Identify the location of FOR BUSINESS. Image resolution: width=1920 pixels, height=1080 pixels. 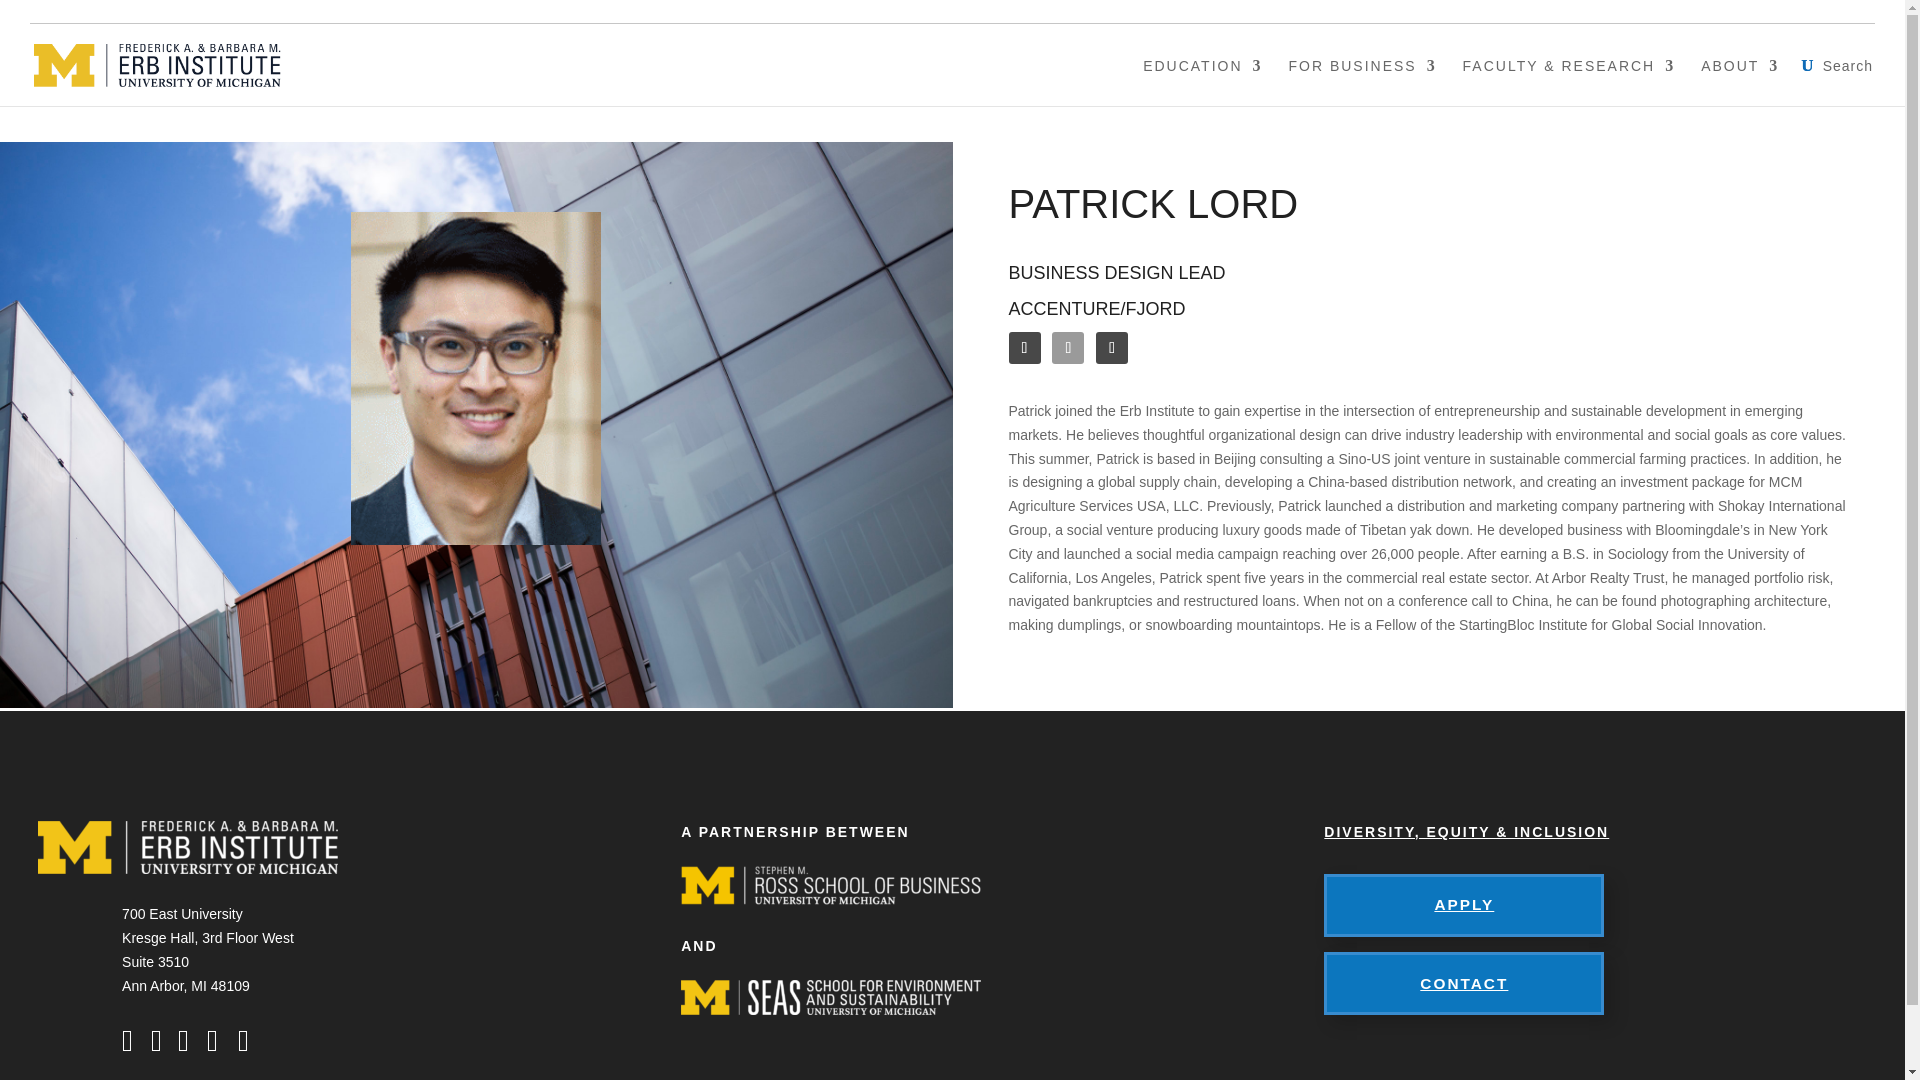
(1362, 81).